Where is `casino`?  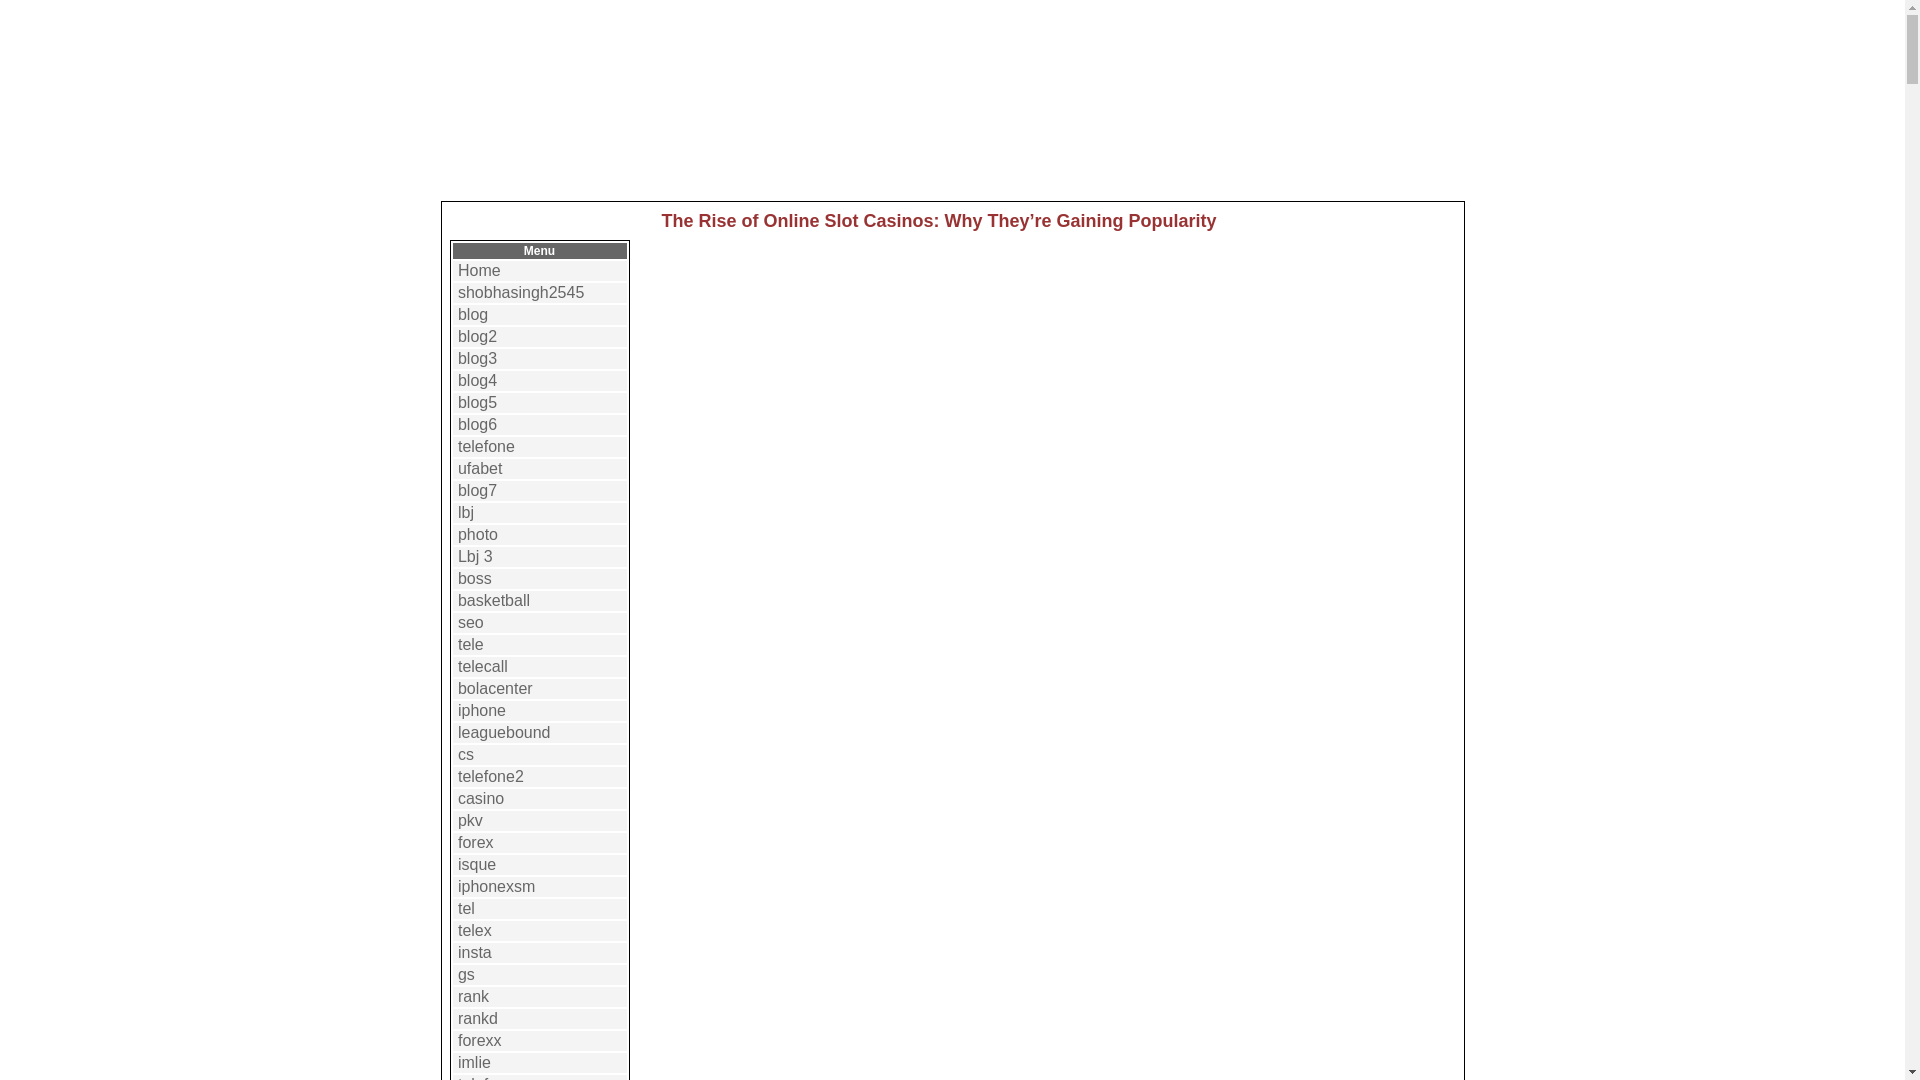 casino is located at coordinates (480, 798).